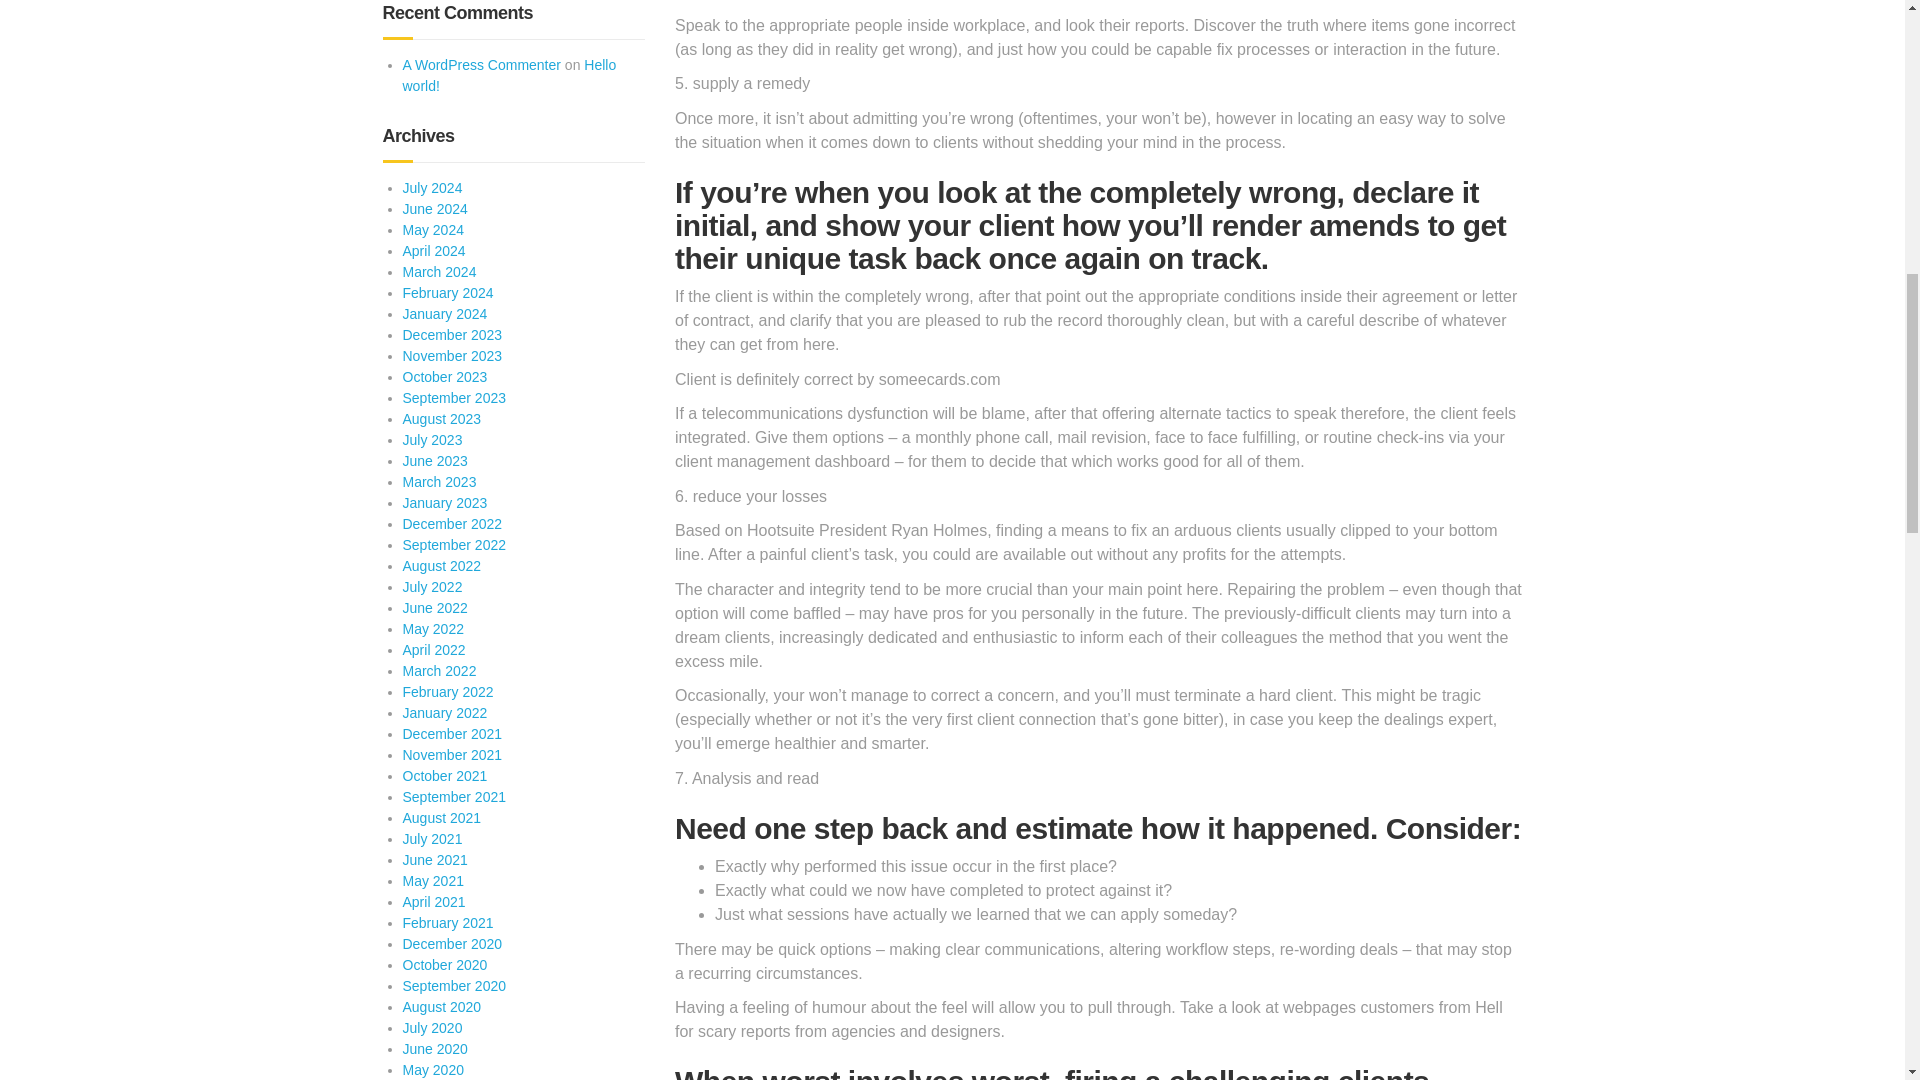 The width and height of the screenshot is (1920, 1080). What do you see at coordinates (432, 251) in the screenshot?
I see `April 2024` at bounding box center [432, 251].